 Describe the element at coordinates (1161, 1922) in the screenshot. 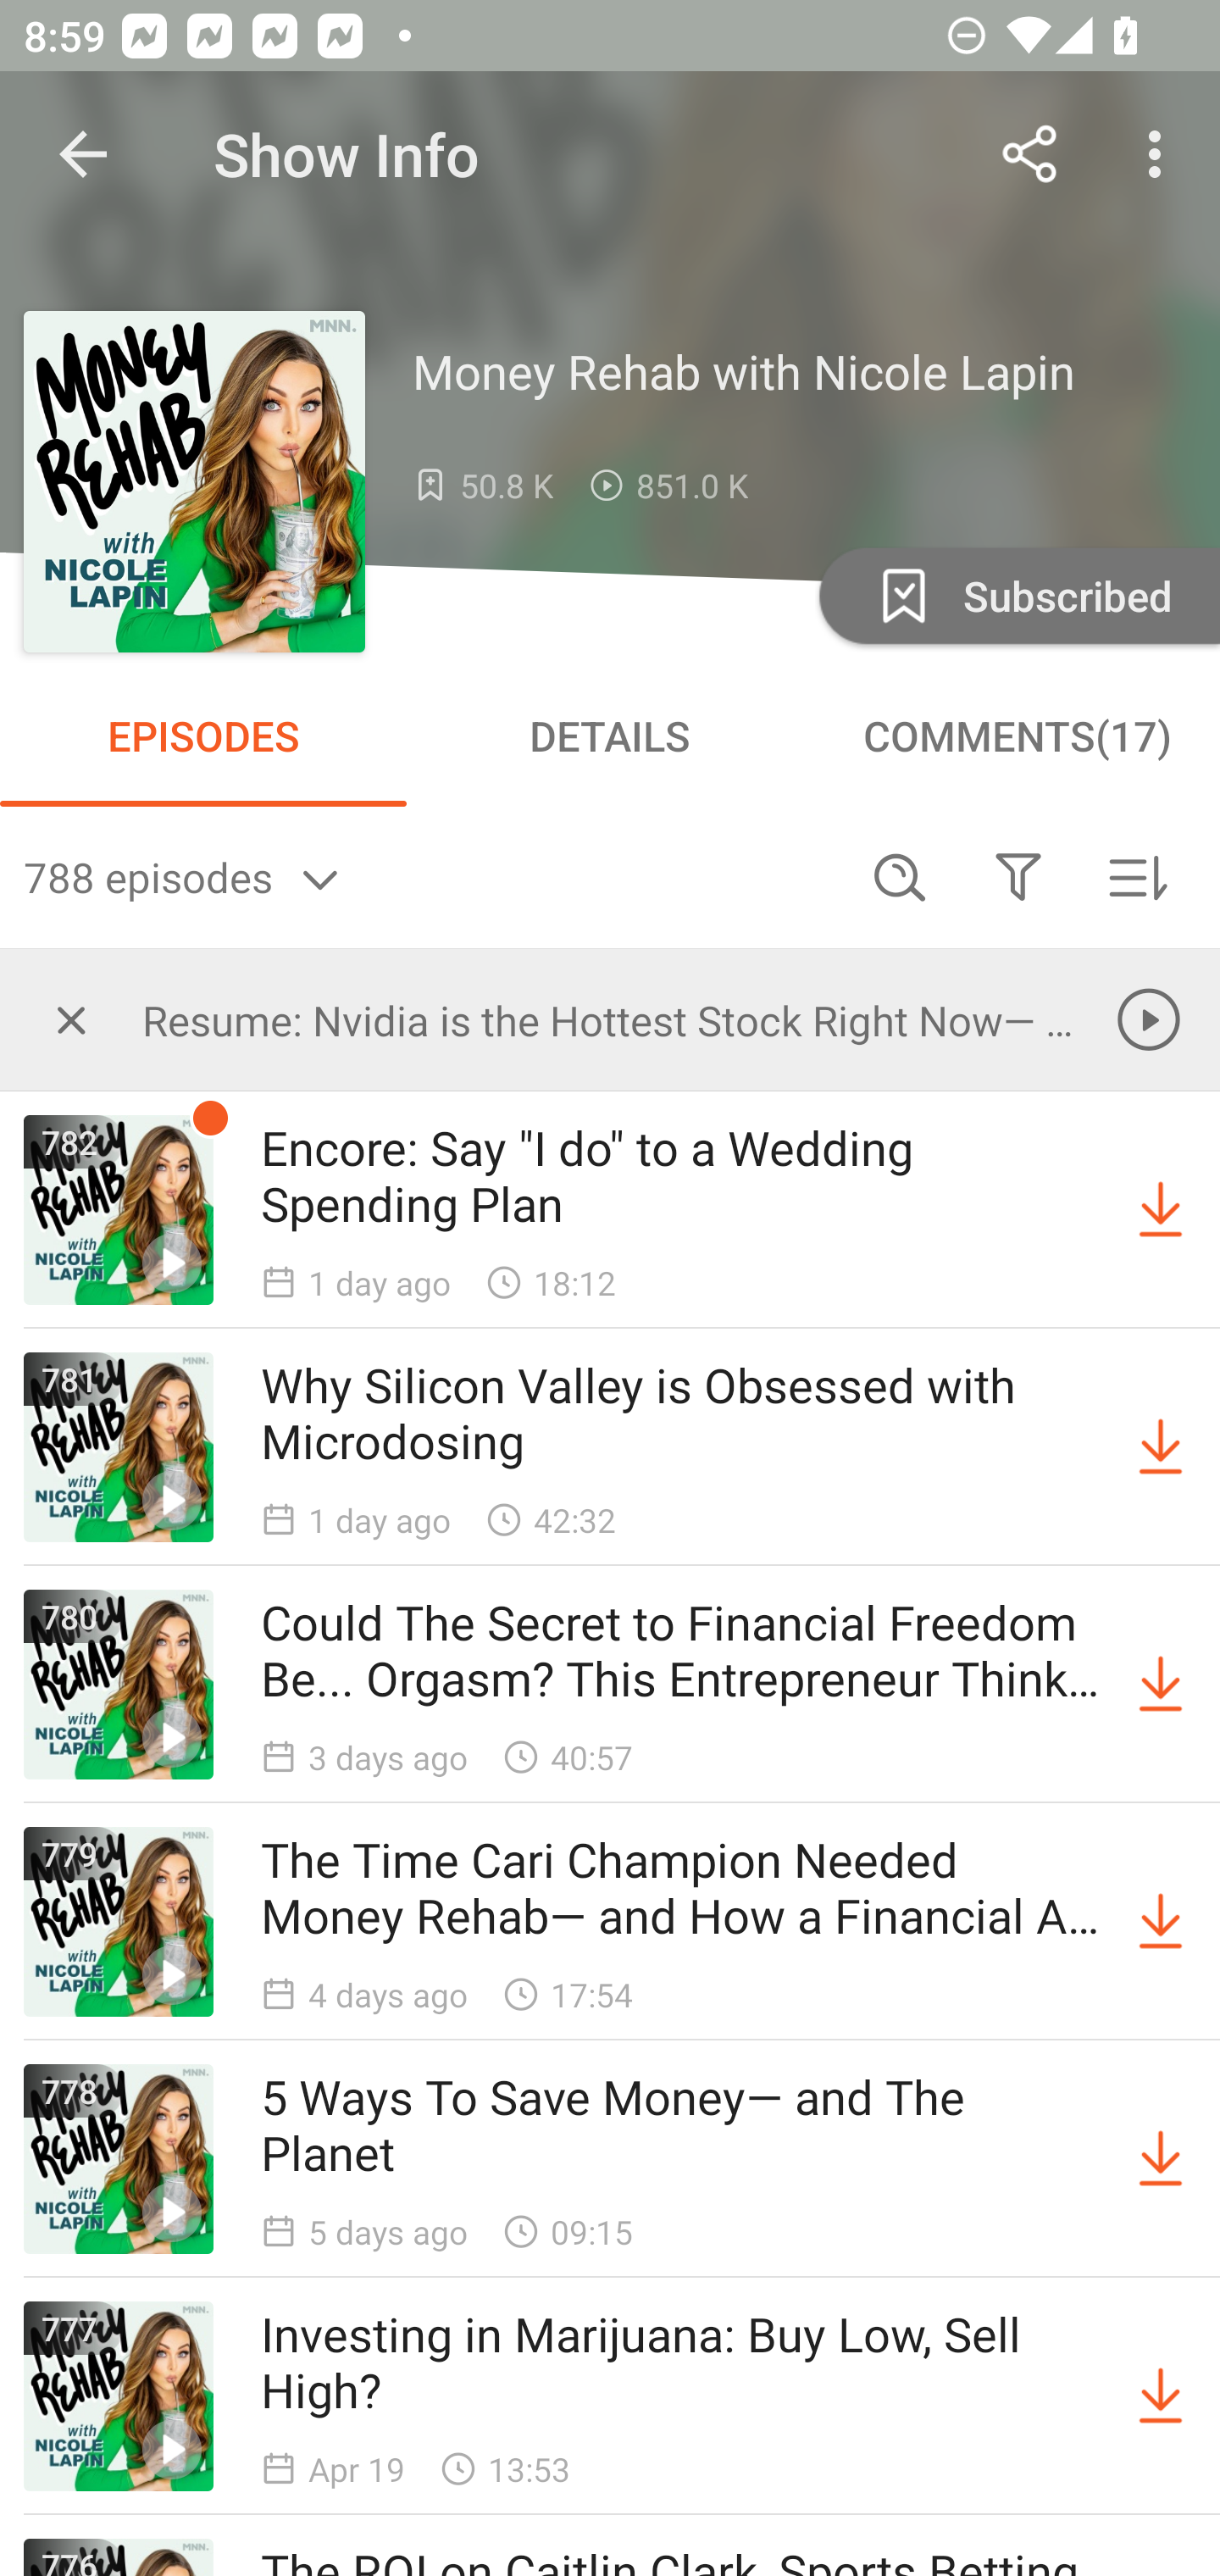

I see `Download` at that location.